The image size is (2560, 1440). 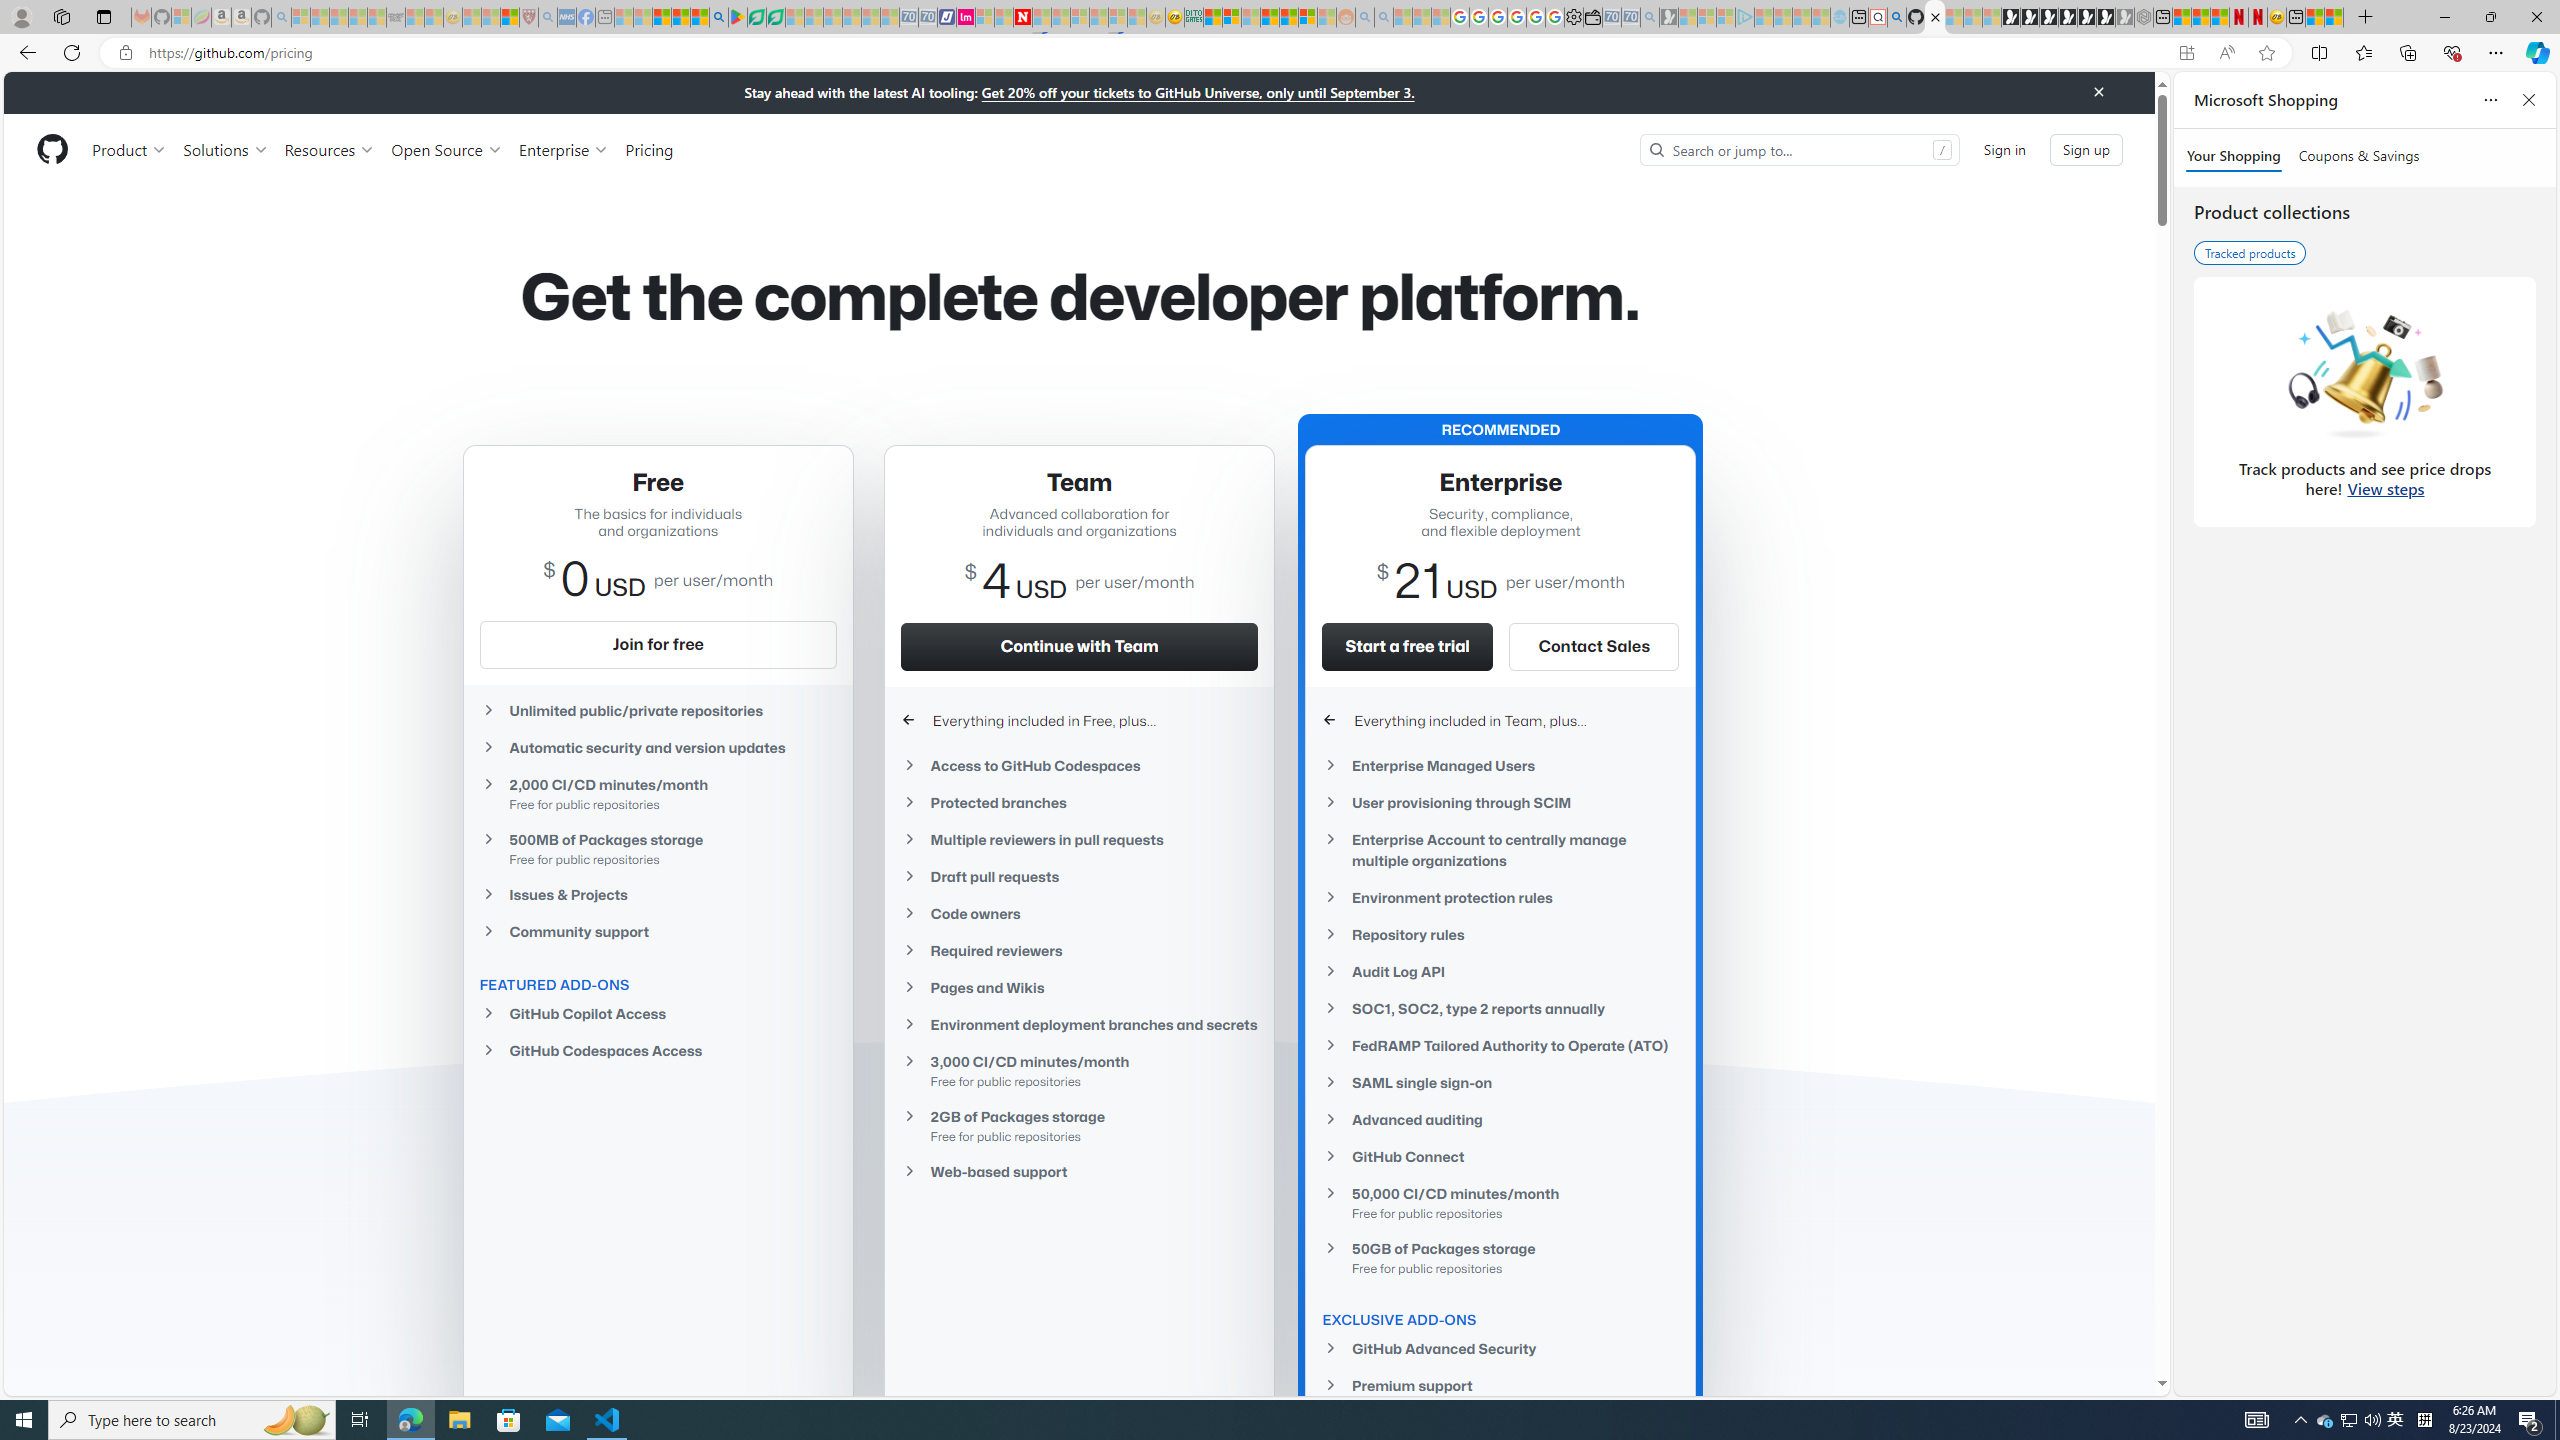 What do you see at coordinates (658, 793) in the screenshot?
I see `2,000 CI/CD minutes/monthFree for public repositories` at bounding box center [658, 793].